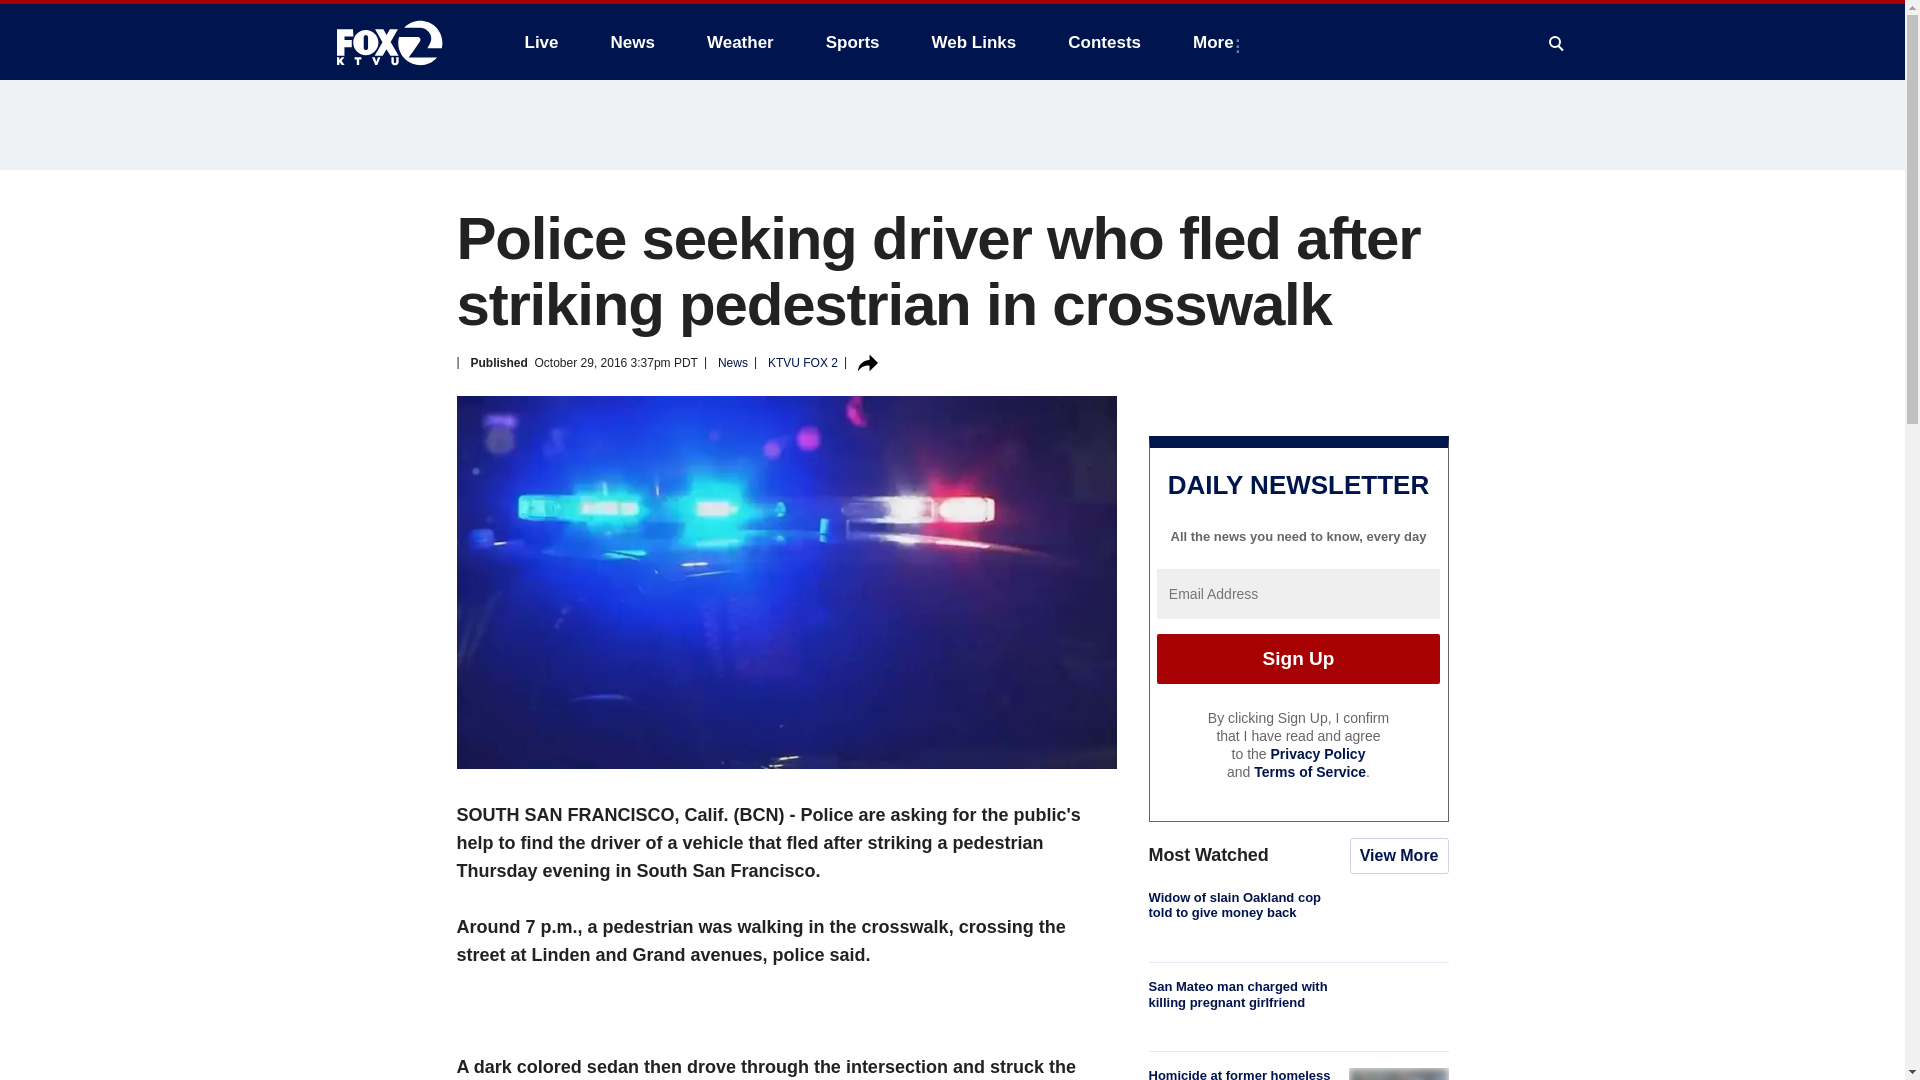  I want to click on Web Links, so click(974, 42).